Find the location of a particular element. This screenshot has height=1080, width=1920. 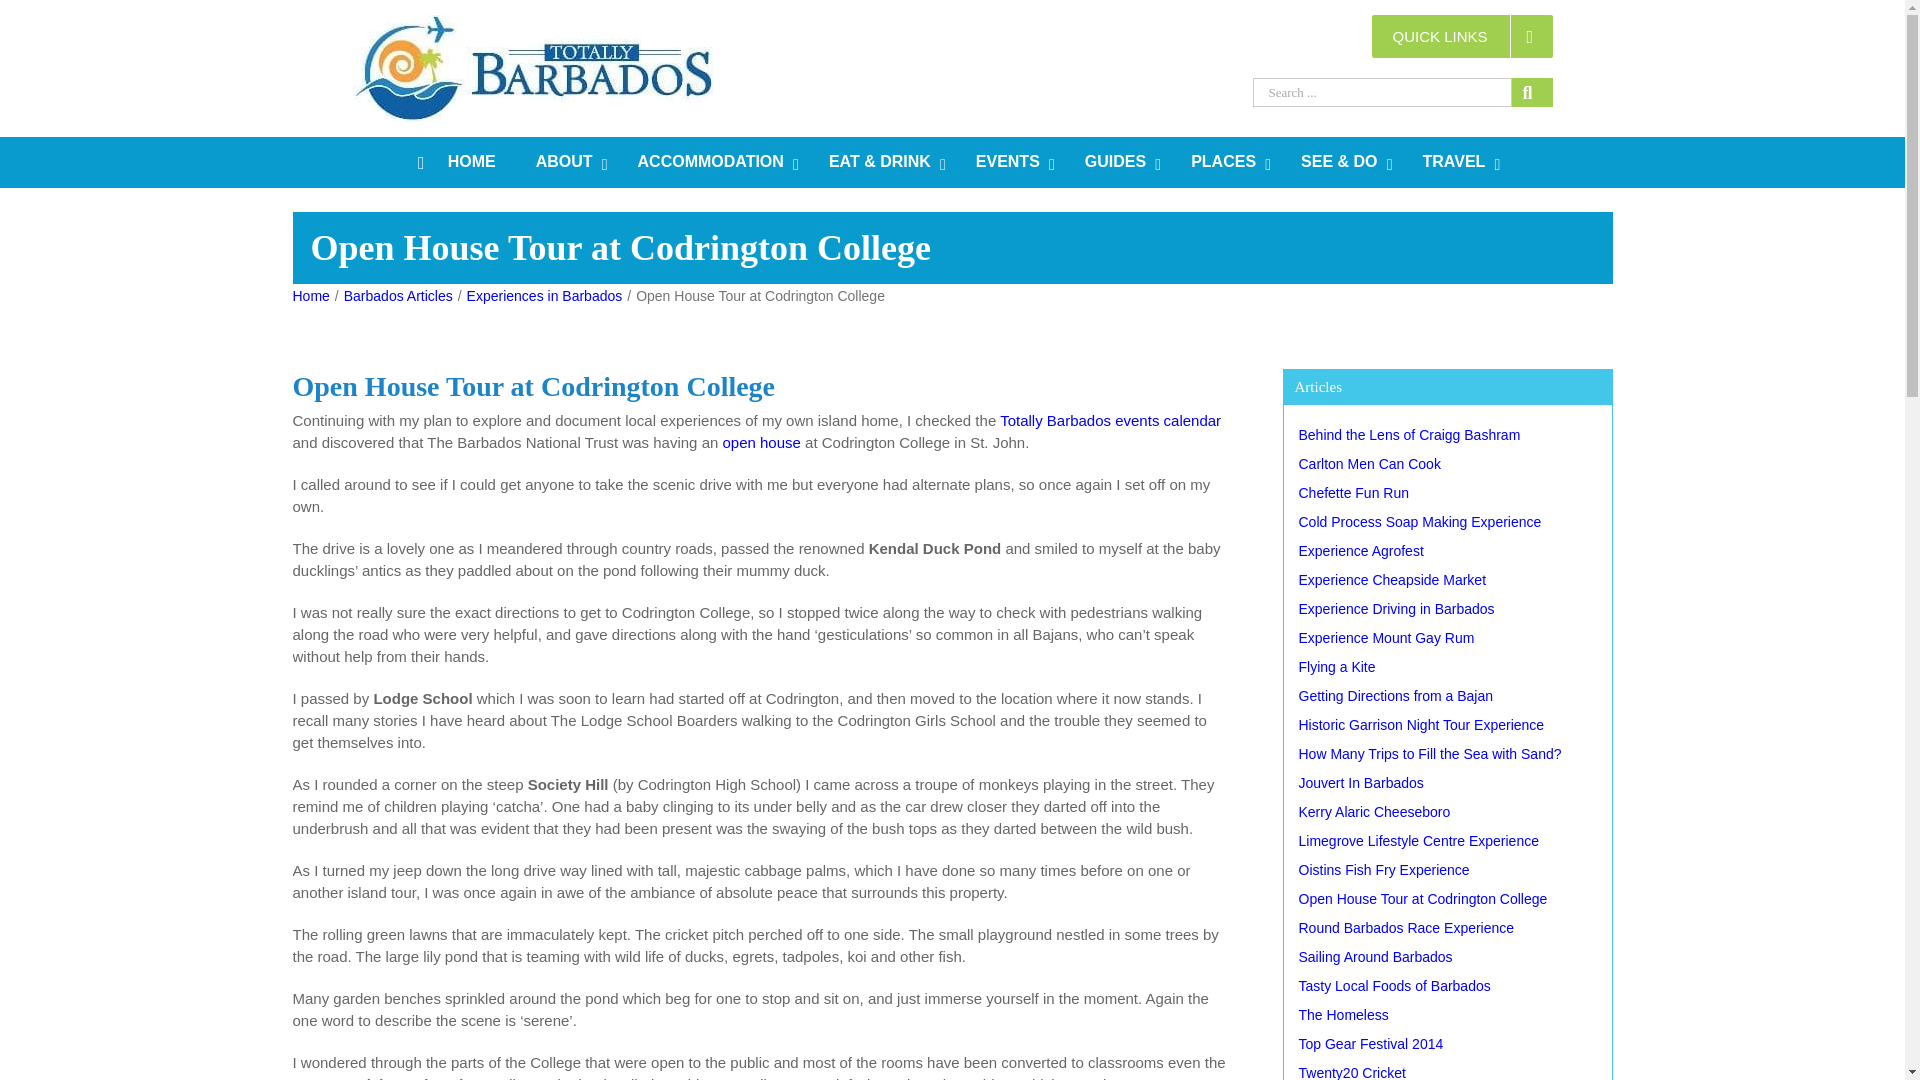

QUICK LINKS is located at coordinates (1462, 36).